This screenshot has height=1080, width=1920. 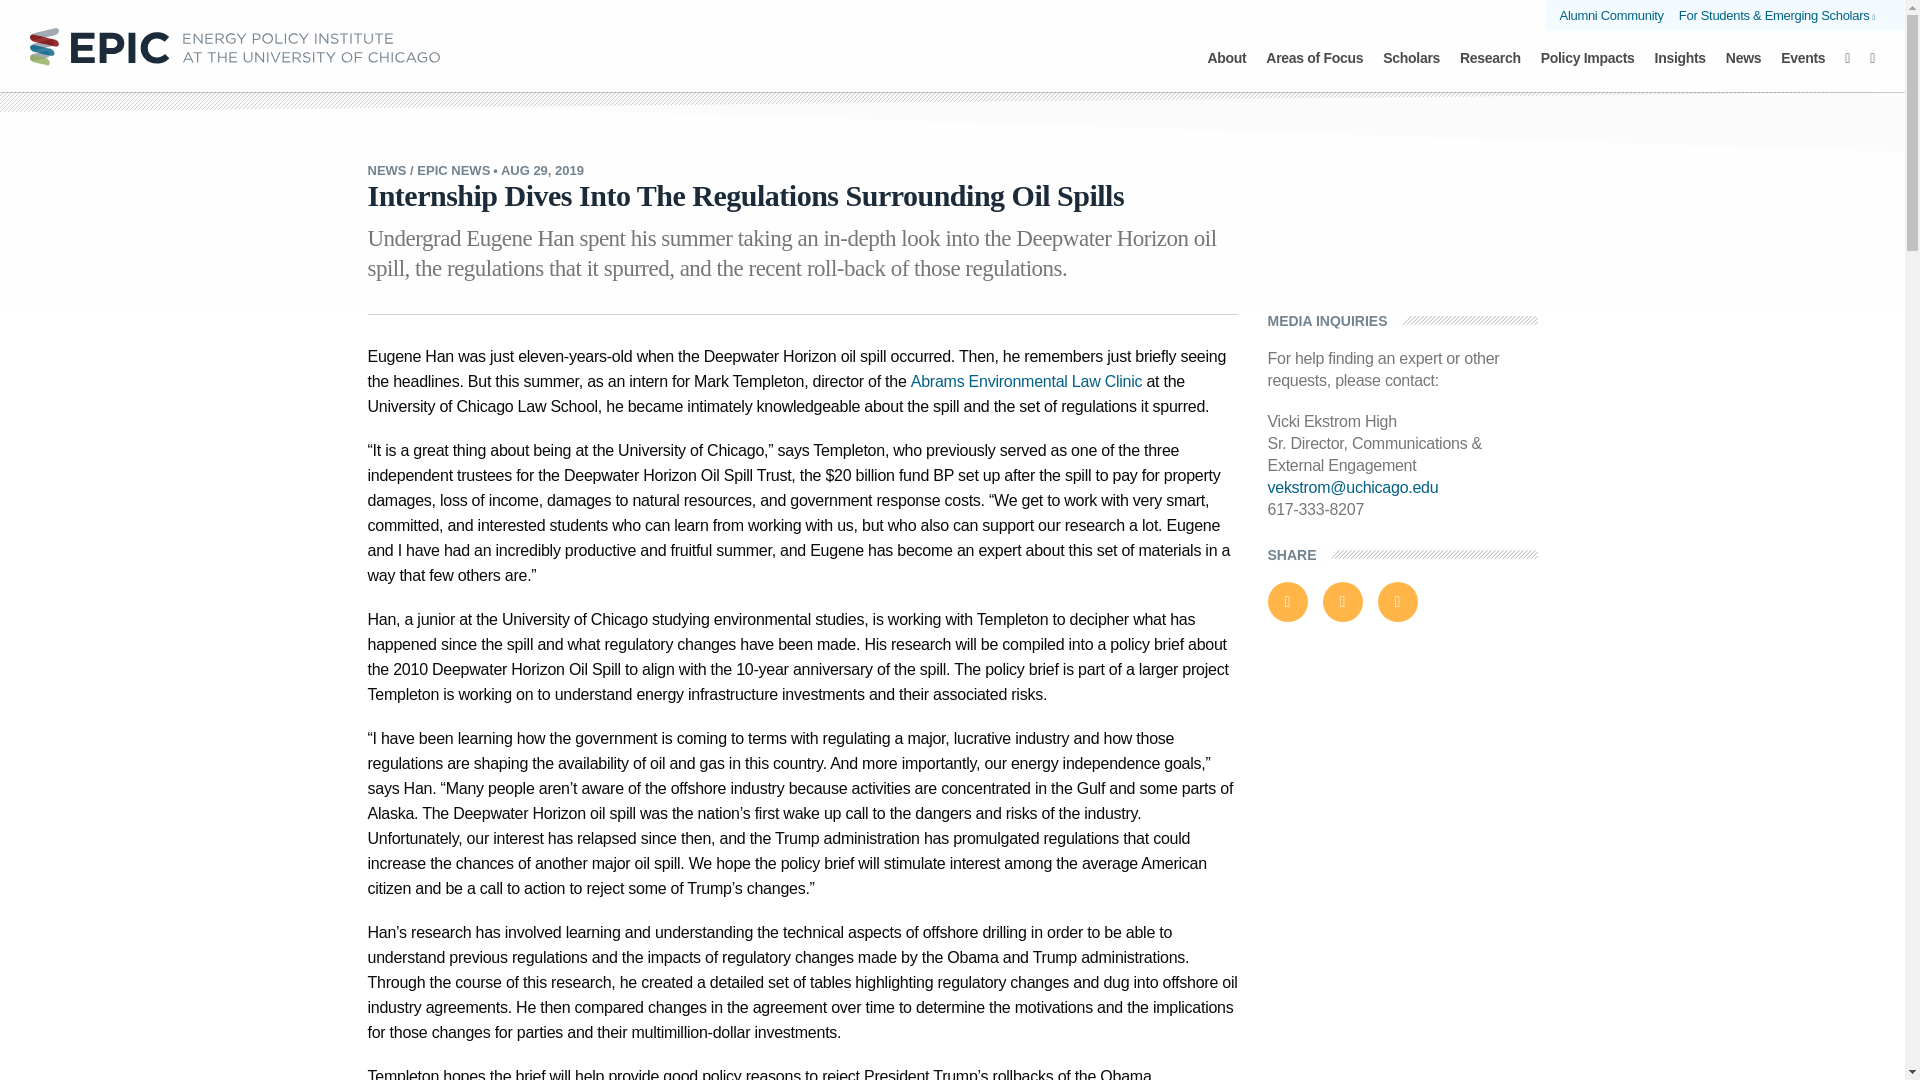 I want to click on Scholars, so click(x=1411, y=69).